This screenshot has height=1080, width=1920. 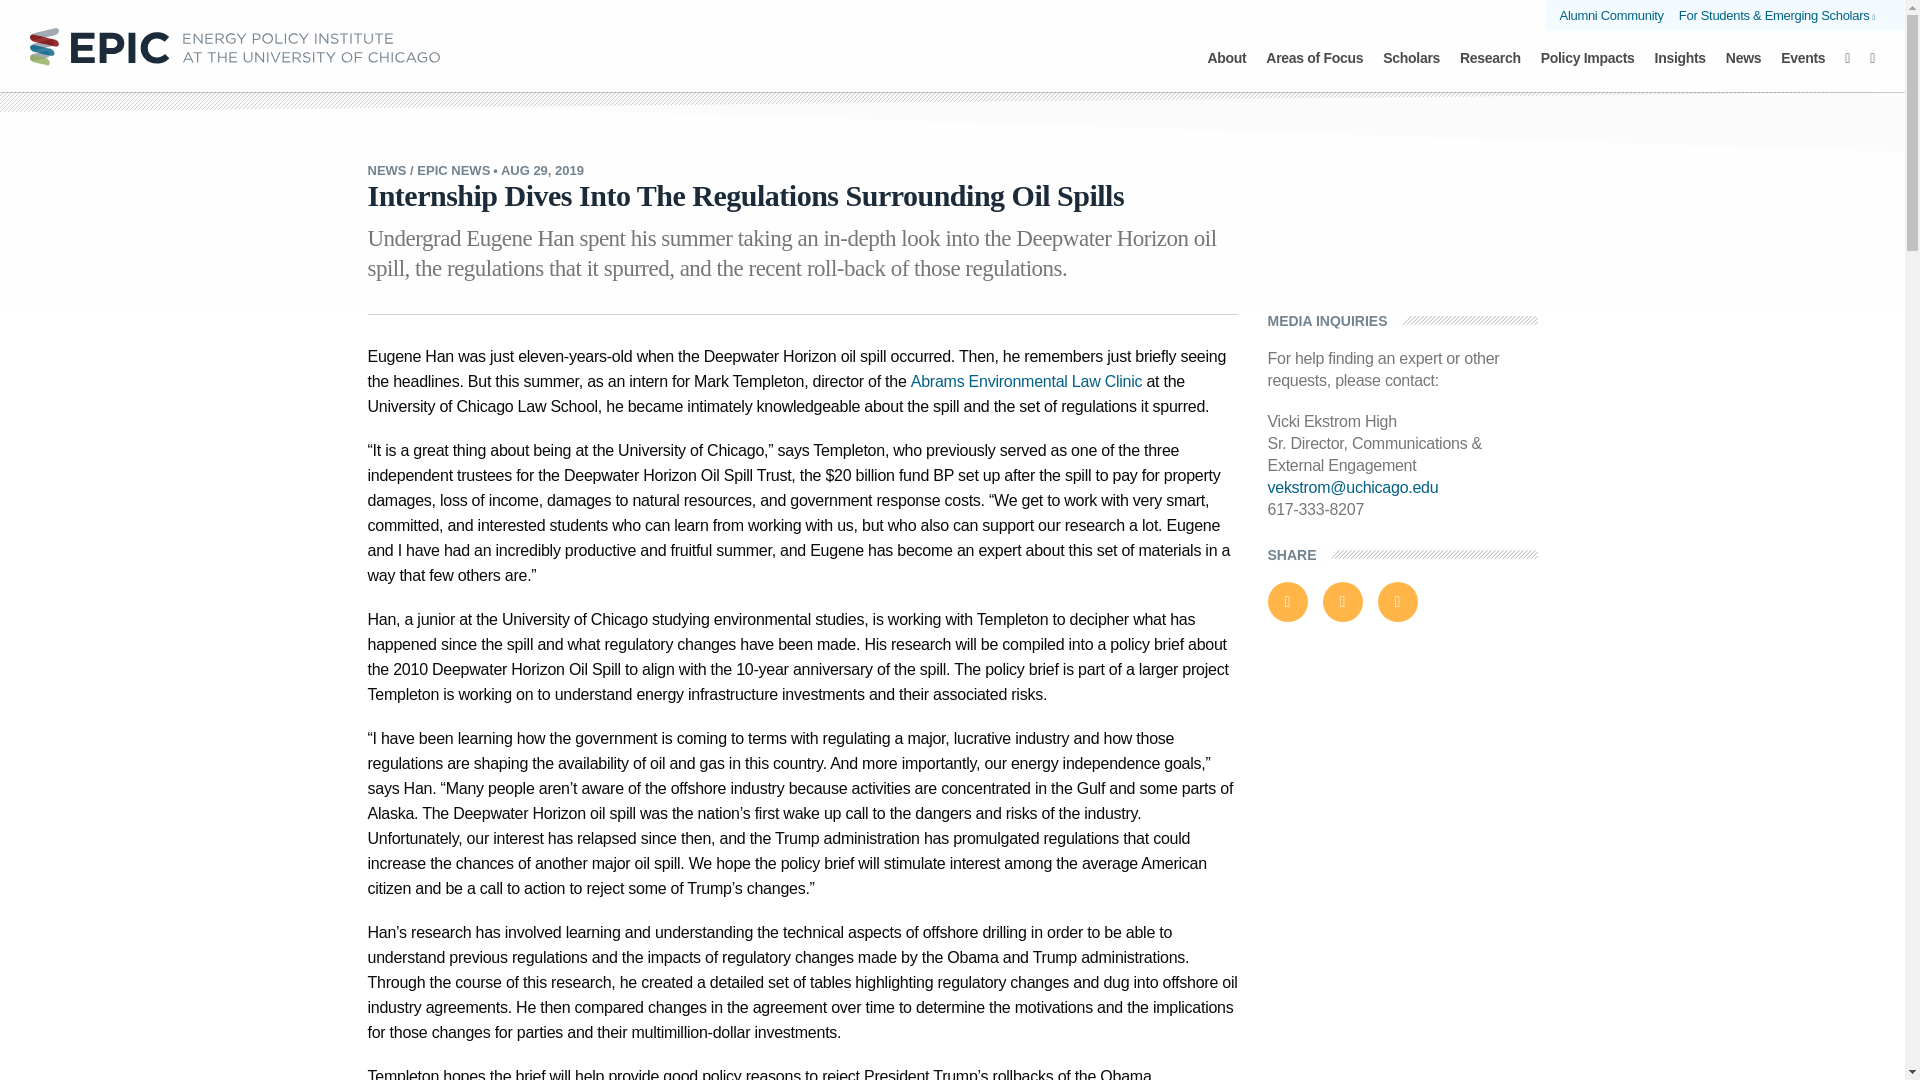 I want to click on Scholars, so click(x=1411, y=69).